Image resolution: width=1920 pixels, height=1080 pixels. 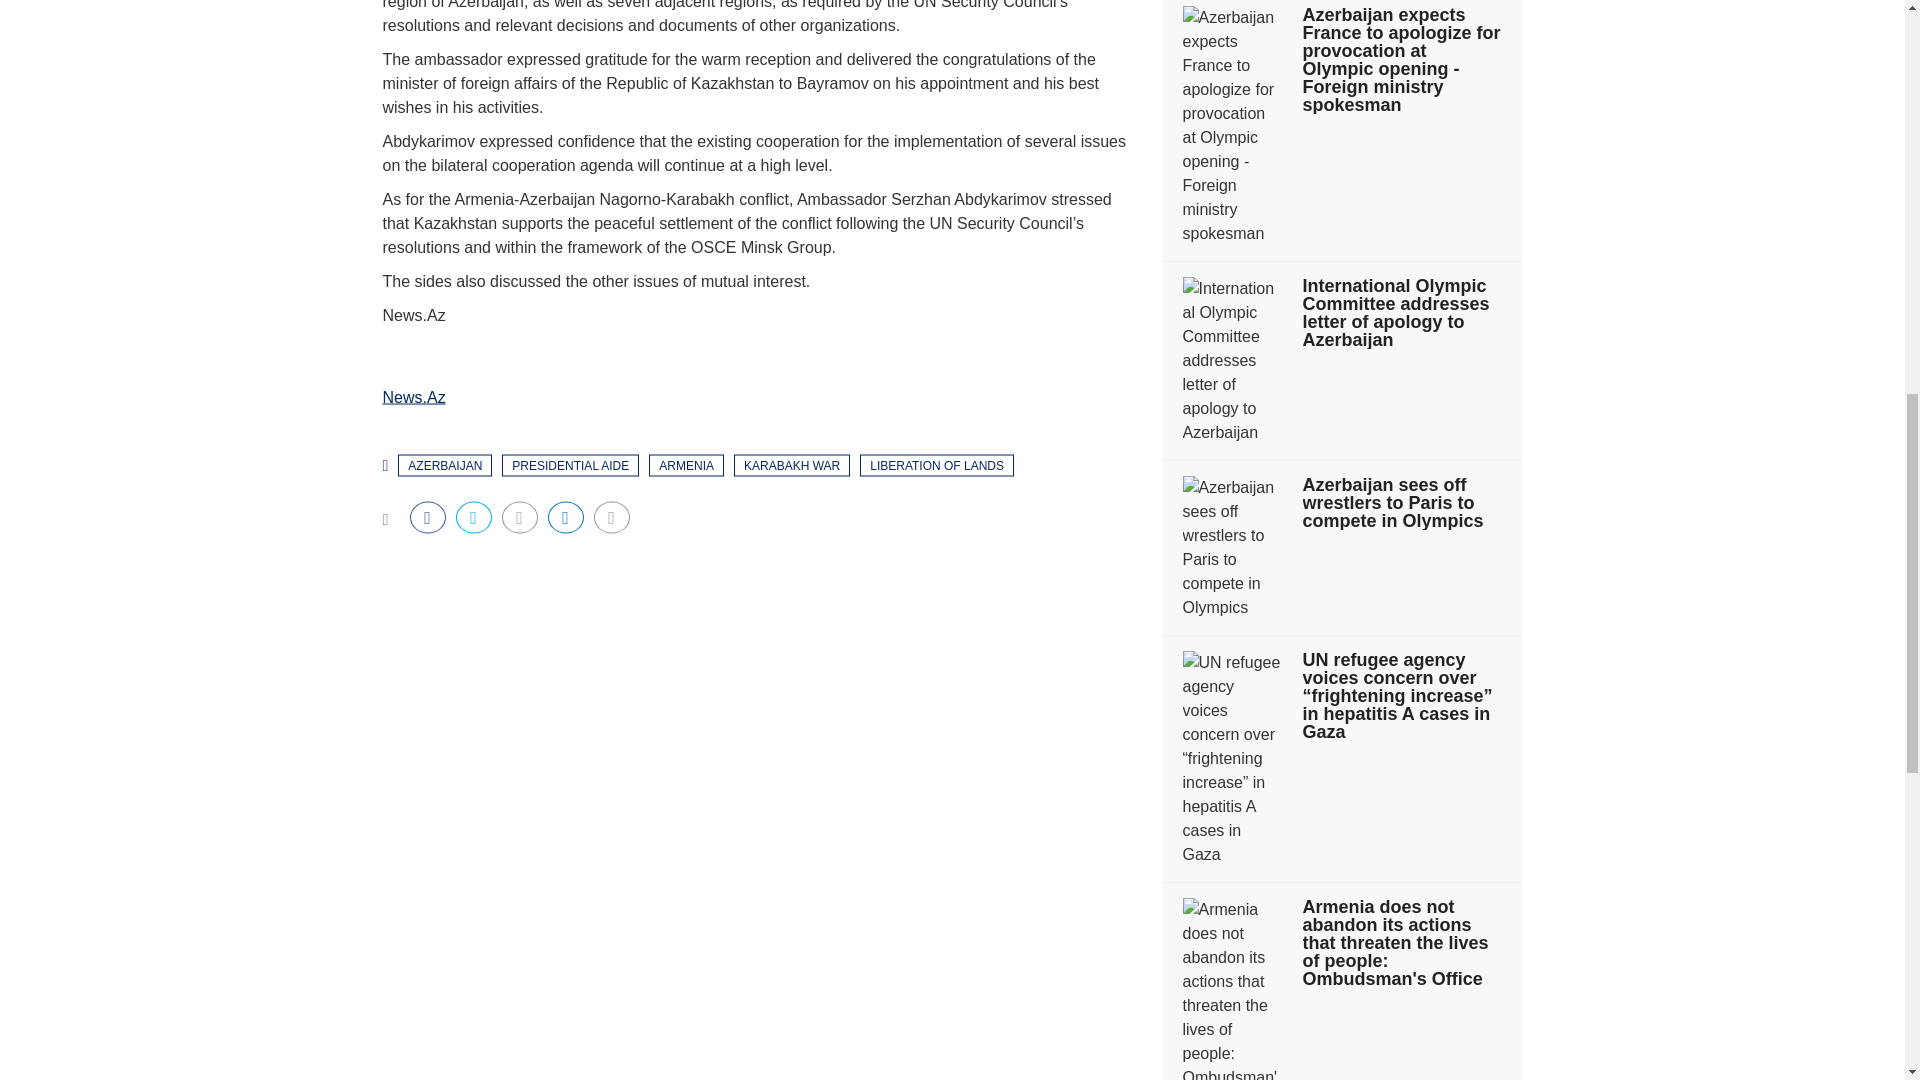 I want to click on Share news on Twitter, so click(x=474, y=517).